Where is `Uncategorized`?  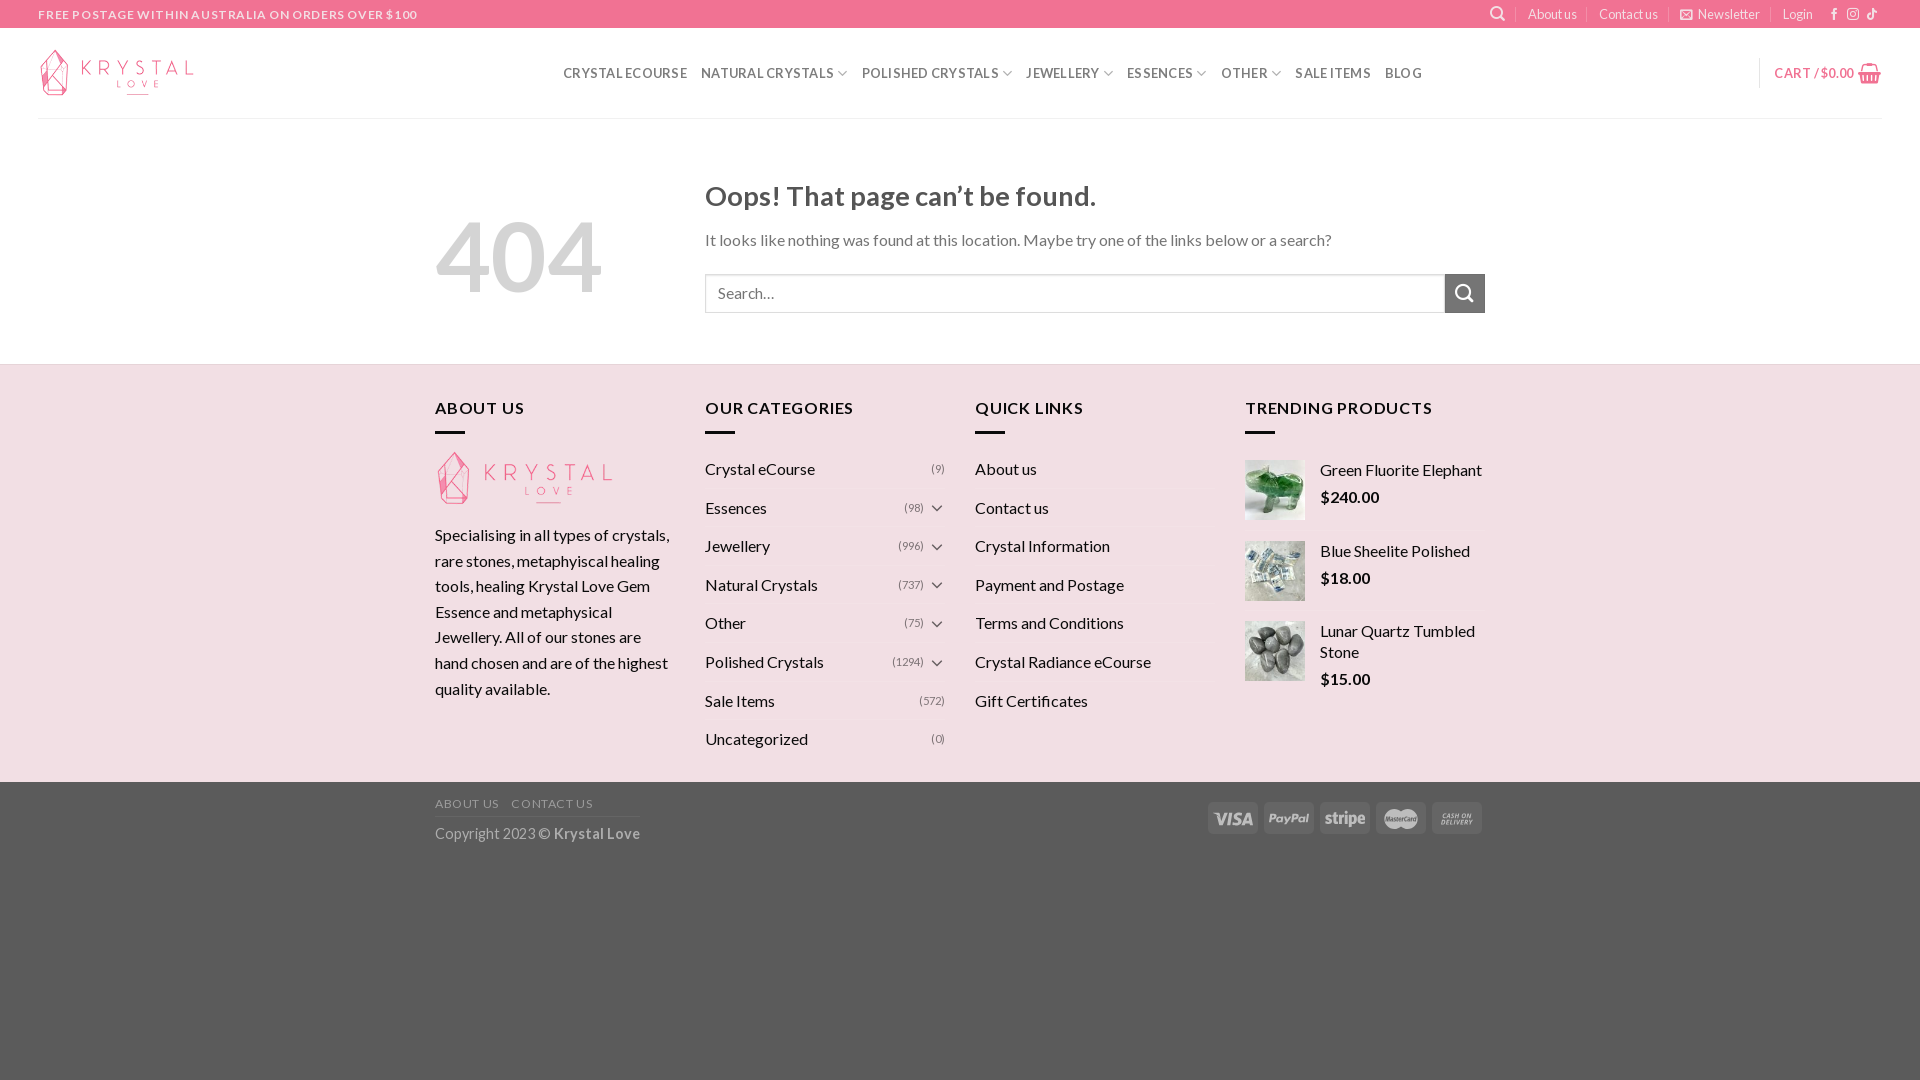 Uncategorized is located at coordinates (818, 739).